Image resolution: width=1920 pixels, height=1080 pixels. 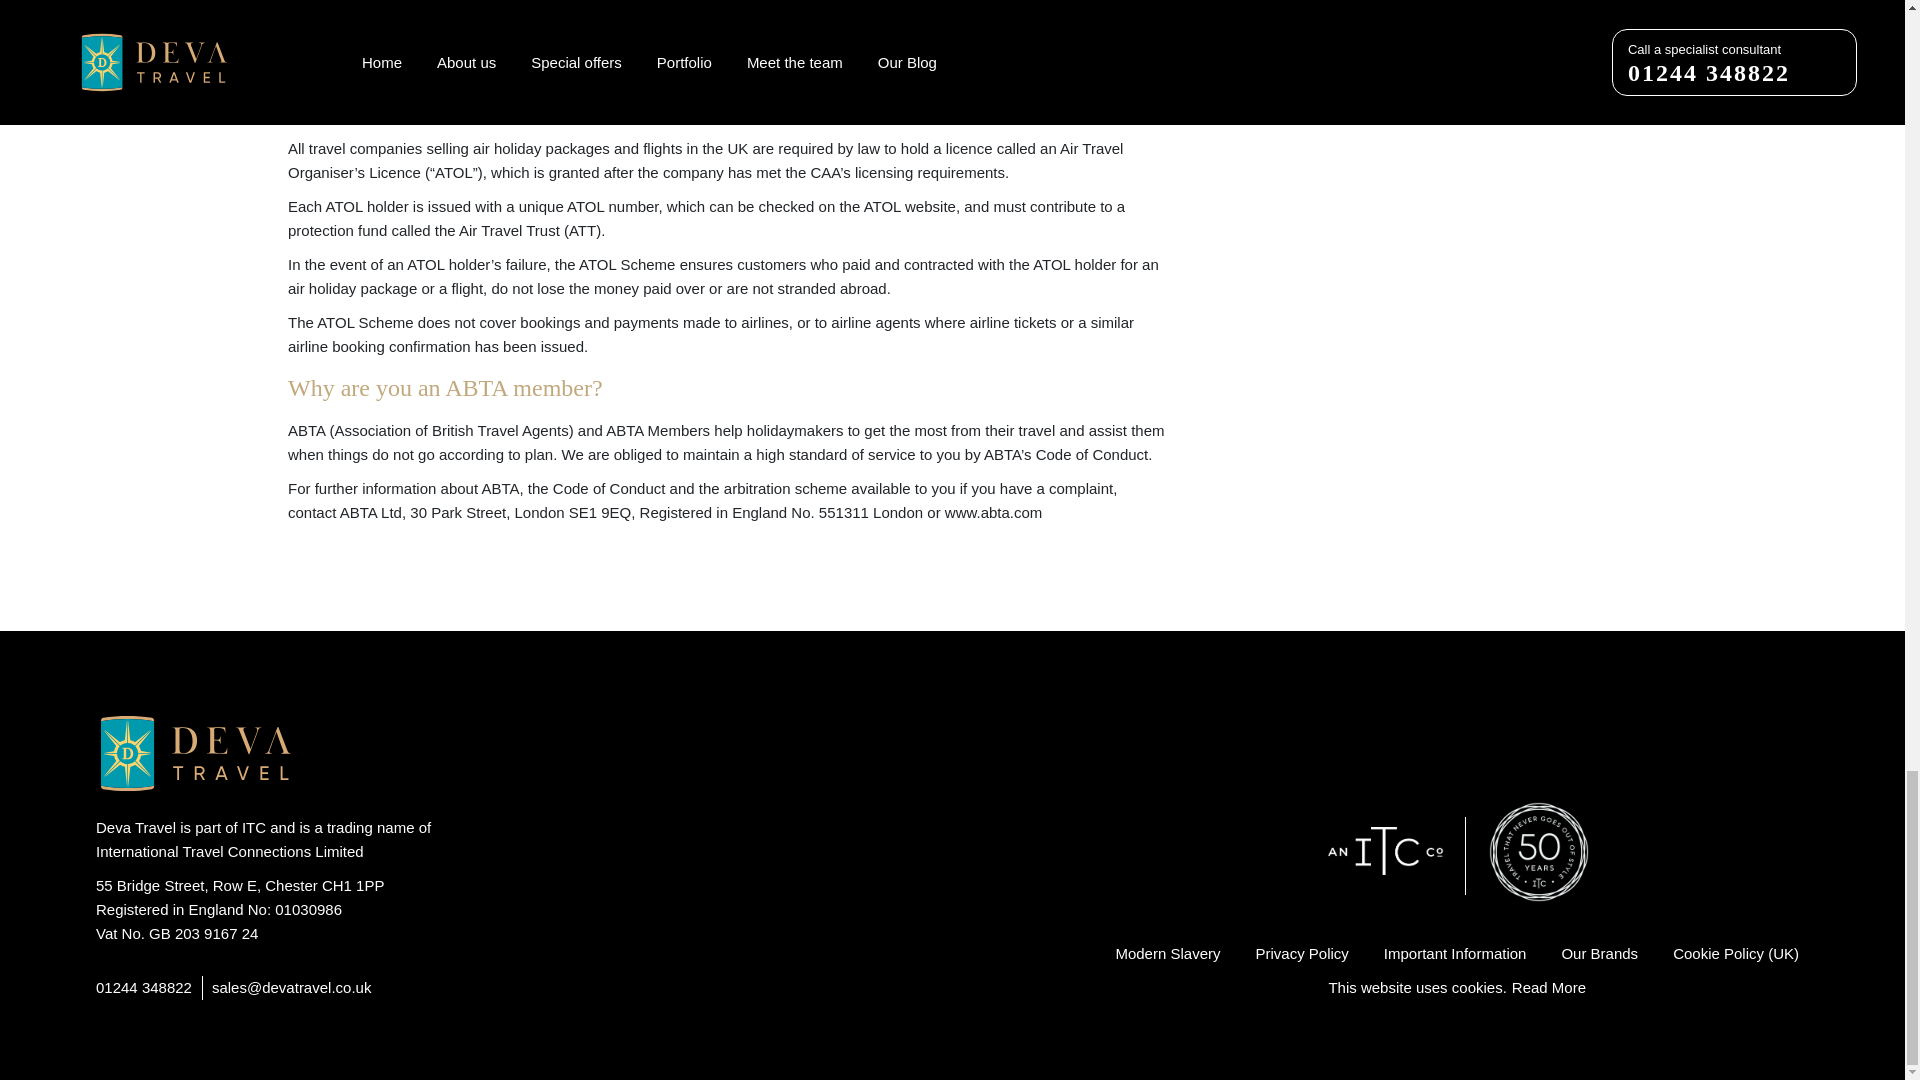 What do you see at coordinates (144, 988) in the screenshot?
I see `01244 348822` at bounding box center [144, 988].